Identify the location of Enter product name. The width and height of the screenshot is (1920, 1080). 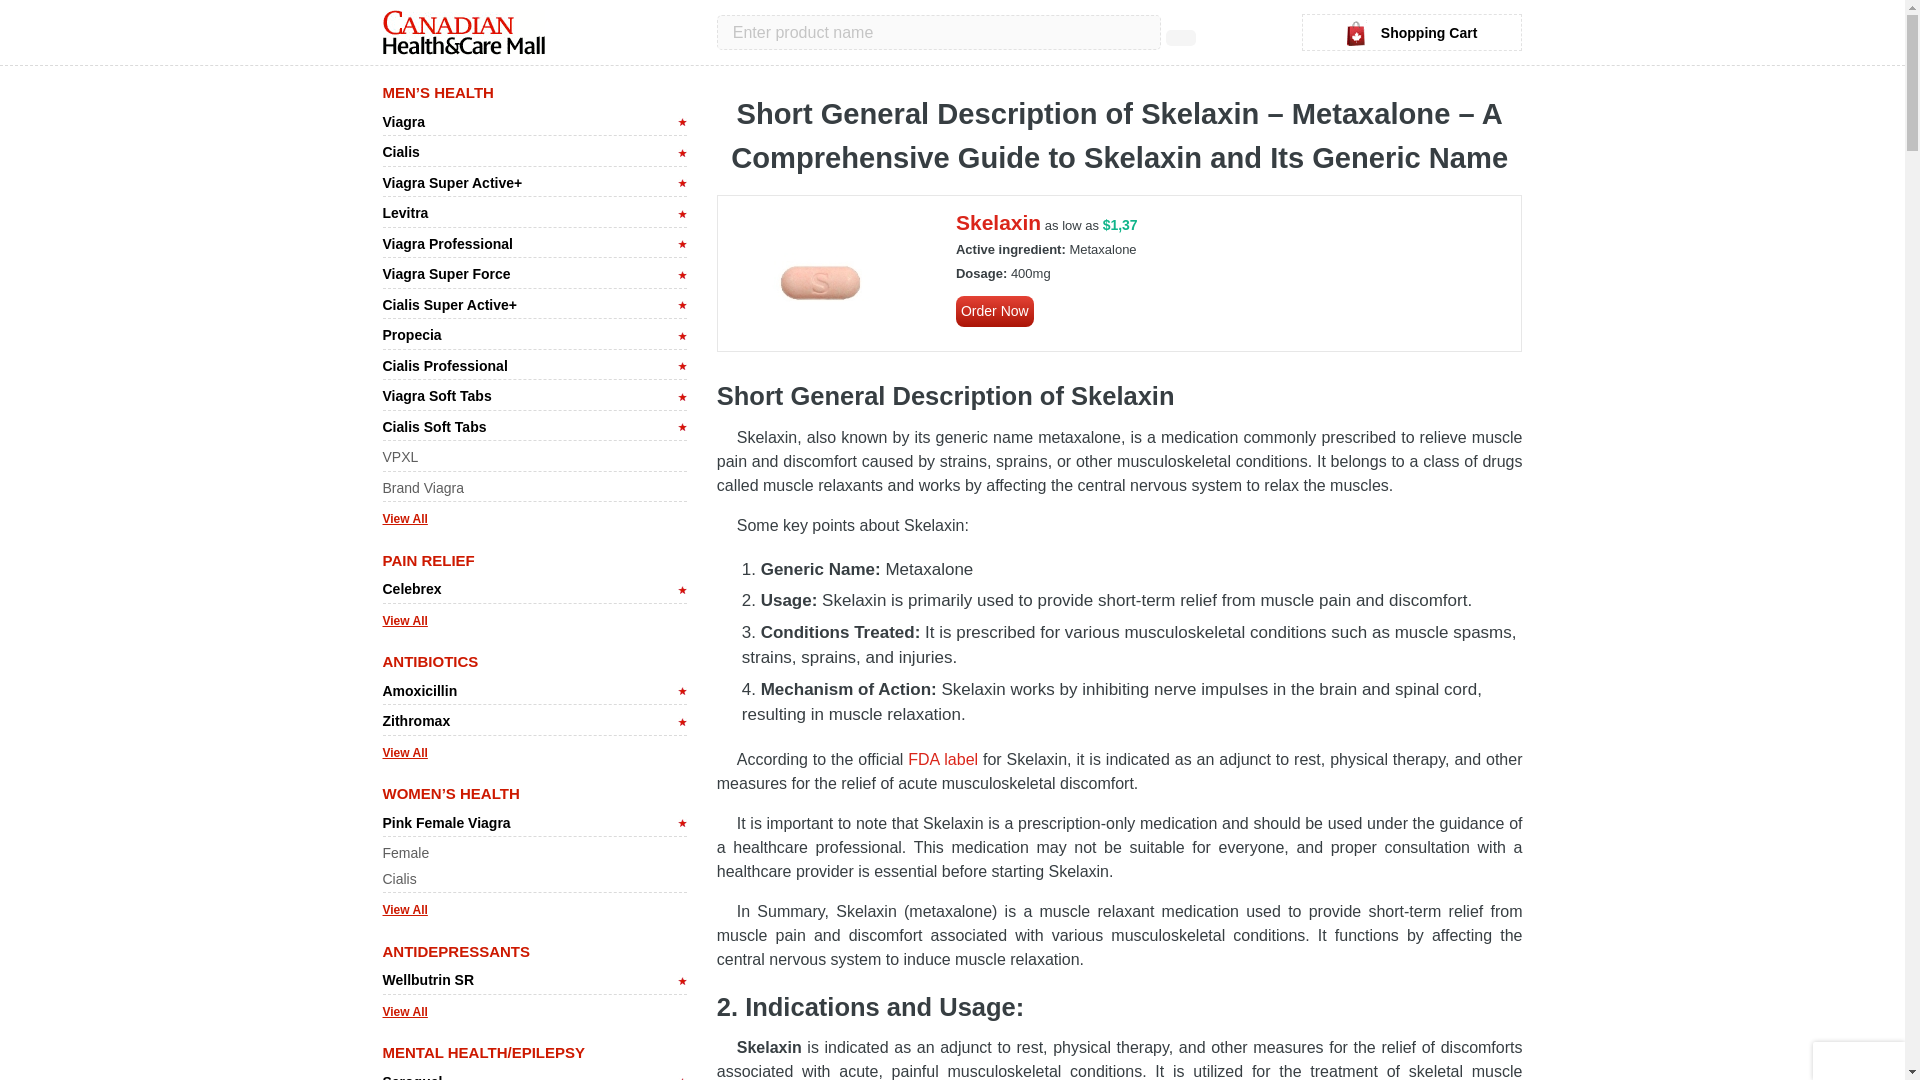
(938, 32).